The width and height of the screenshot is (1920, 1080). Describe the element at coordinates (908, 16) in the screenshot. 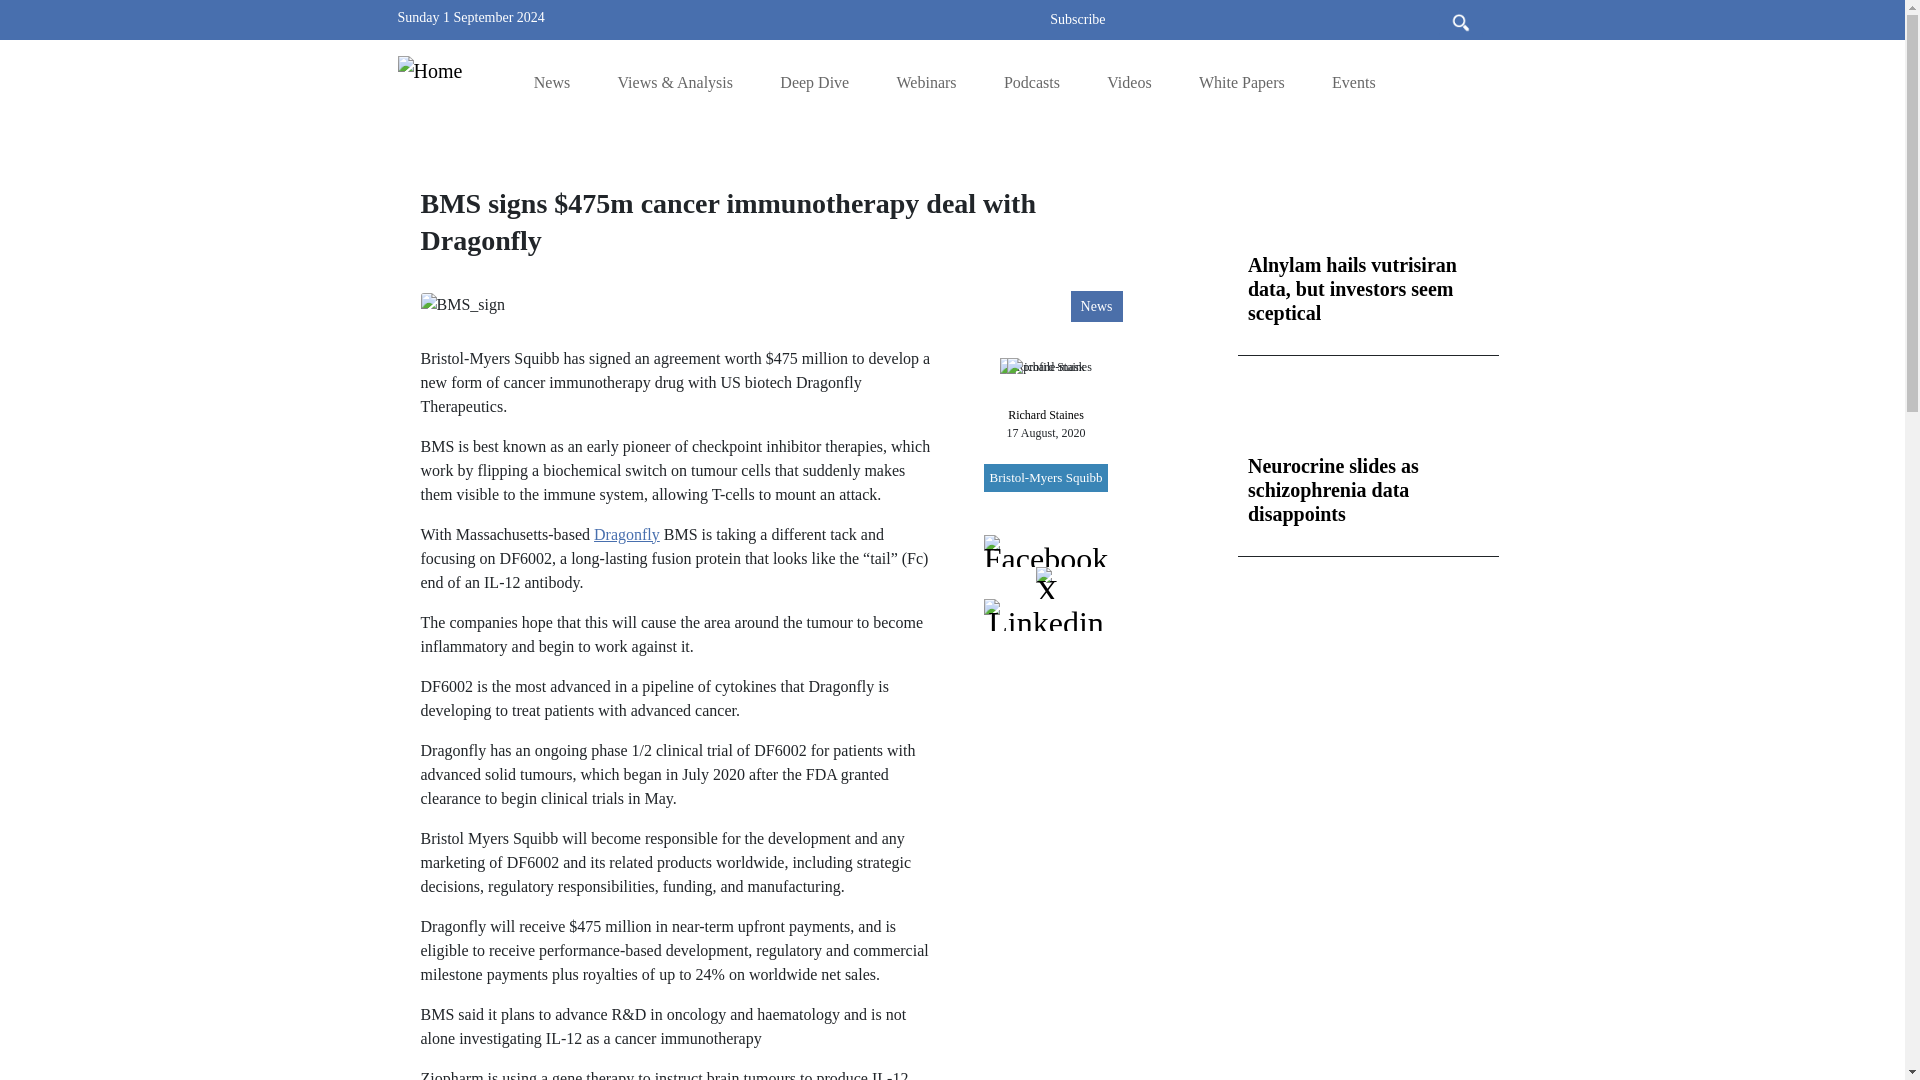

I see `linkedin` at that location.